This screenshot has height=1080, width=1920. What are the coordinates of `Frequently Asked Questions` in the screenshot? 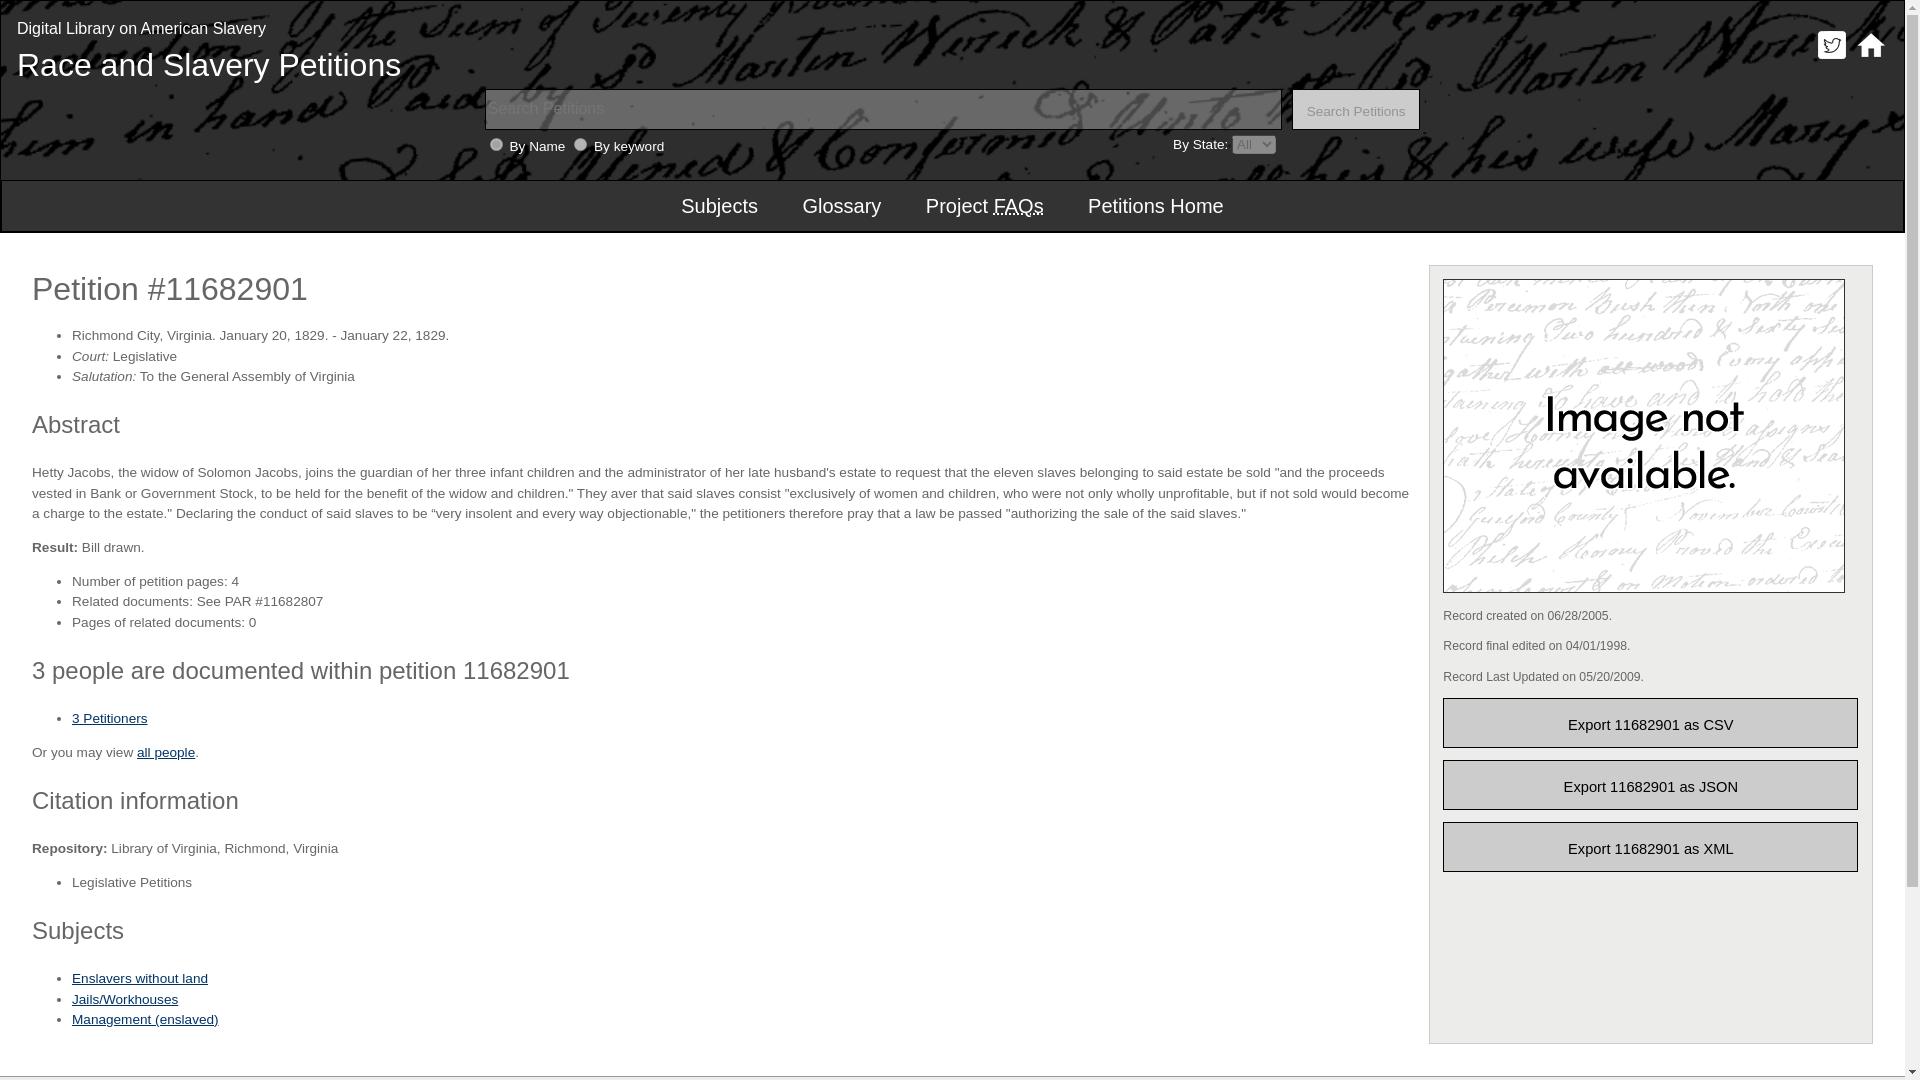 It's located at (1019, 206).